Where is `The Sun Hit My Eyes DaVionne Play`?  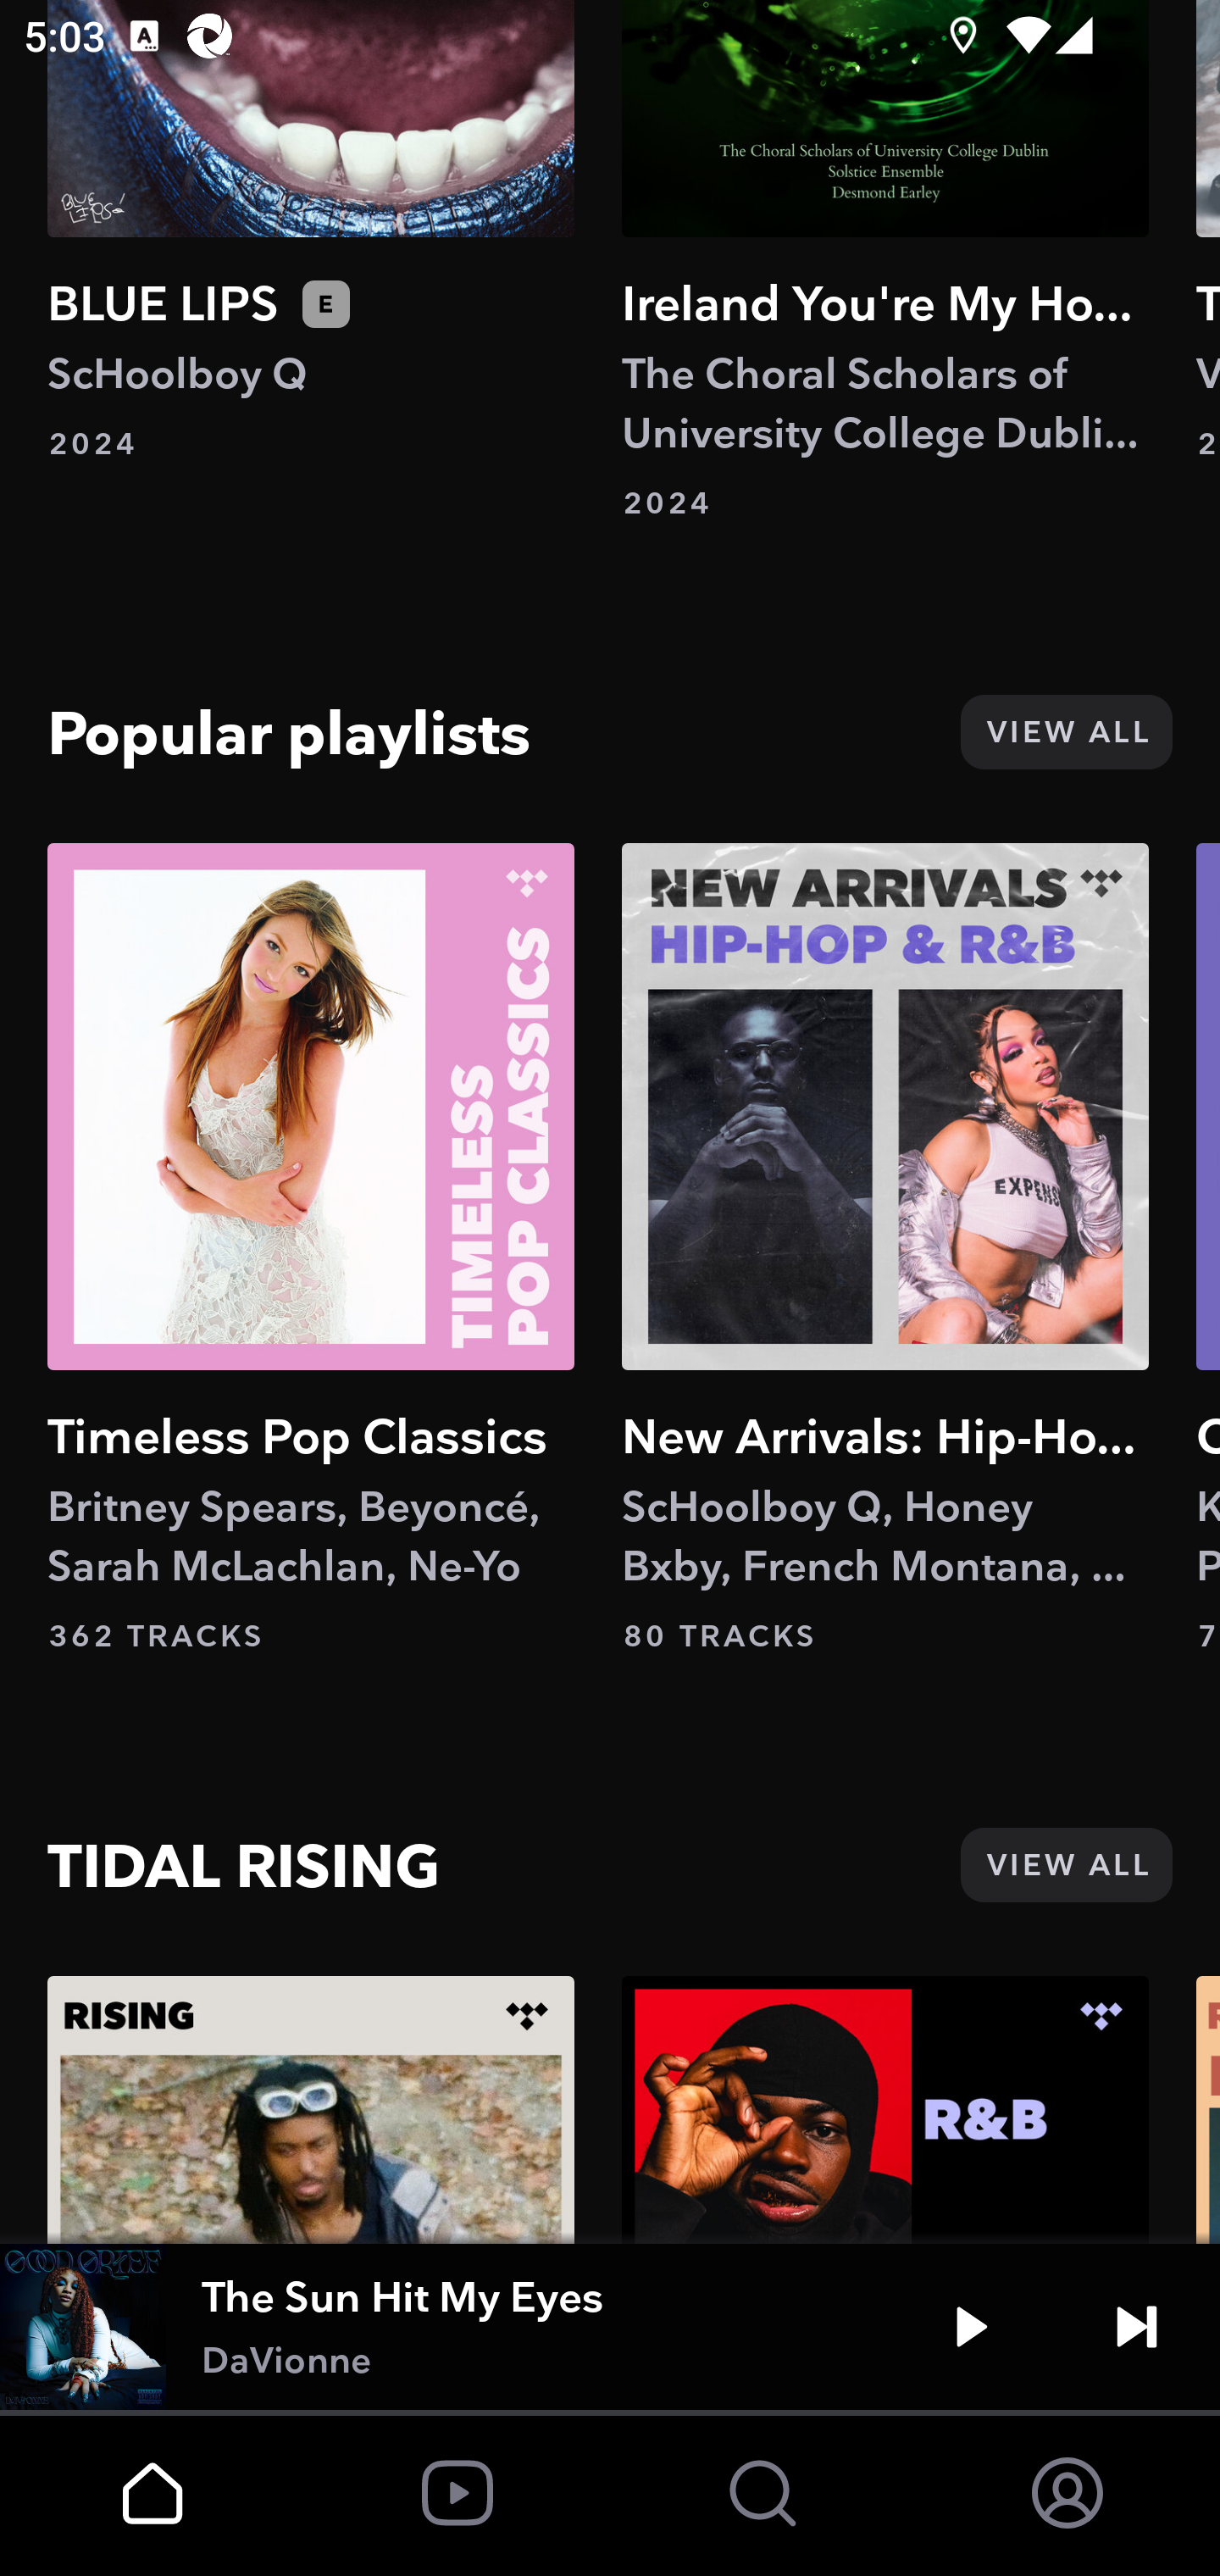
The Sun Hit My Eyes DaVionne Play is located at coordinates (610, 2327).